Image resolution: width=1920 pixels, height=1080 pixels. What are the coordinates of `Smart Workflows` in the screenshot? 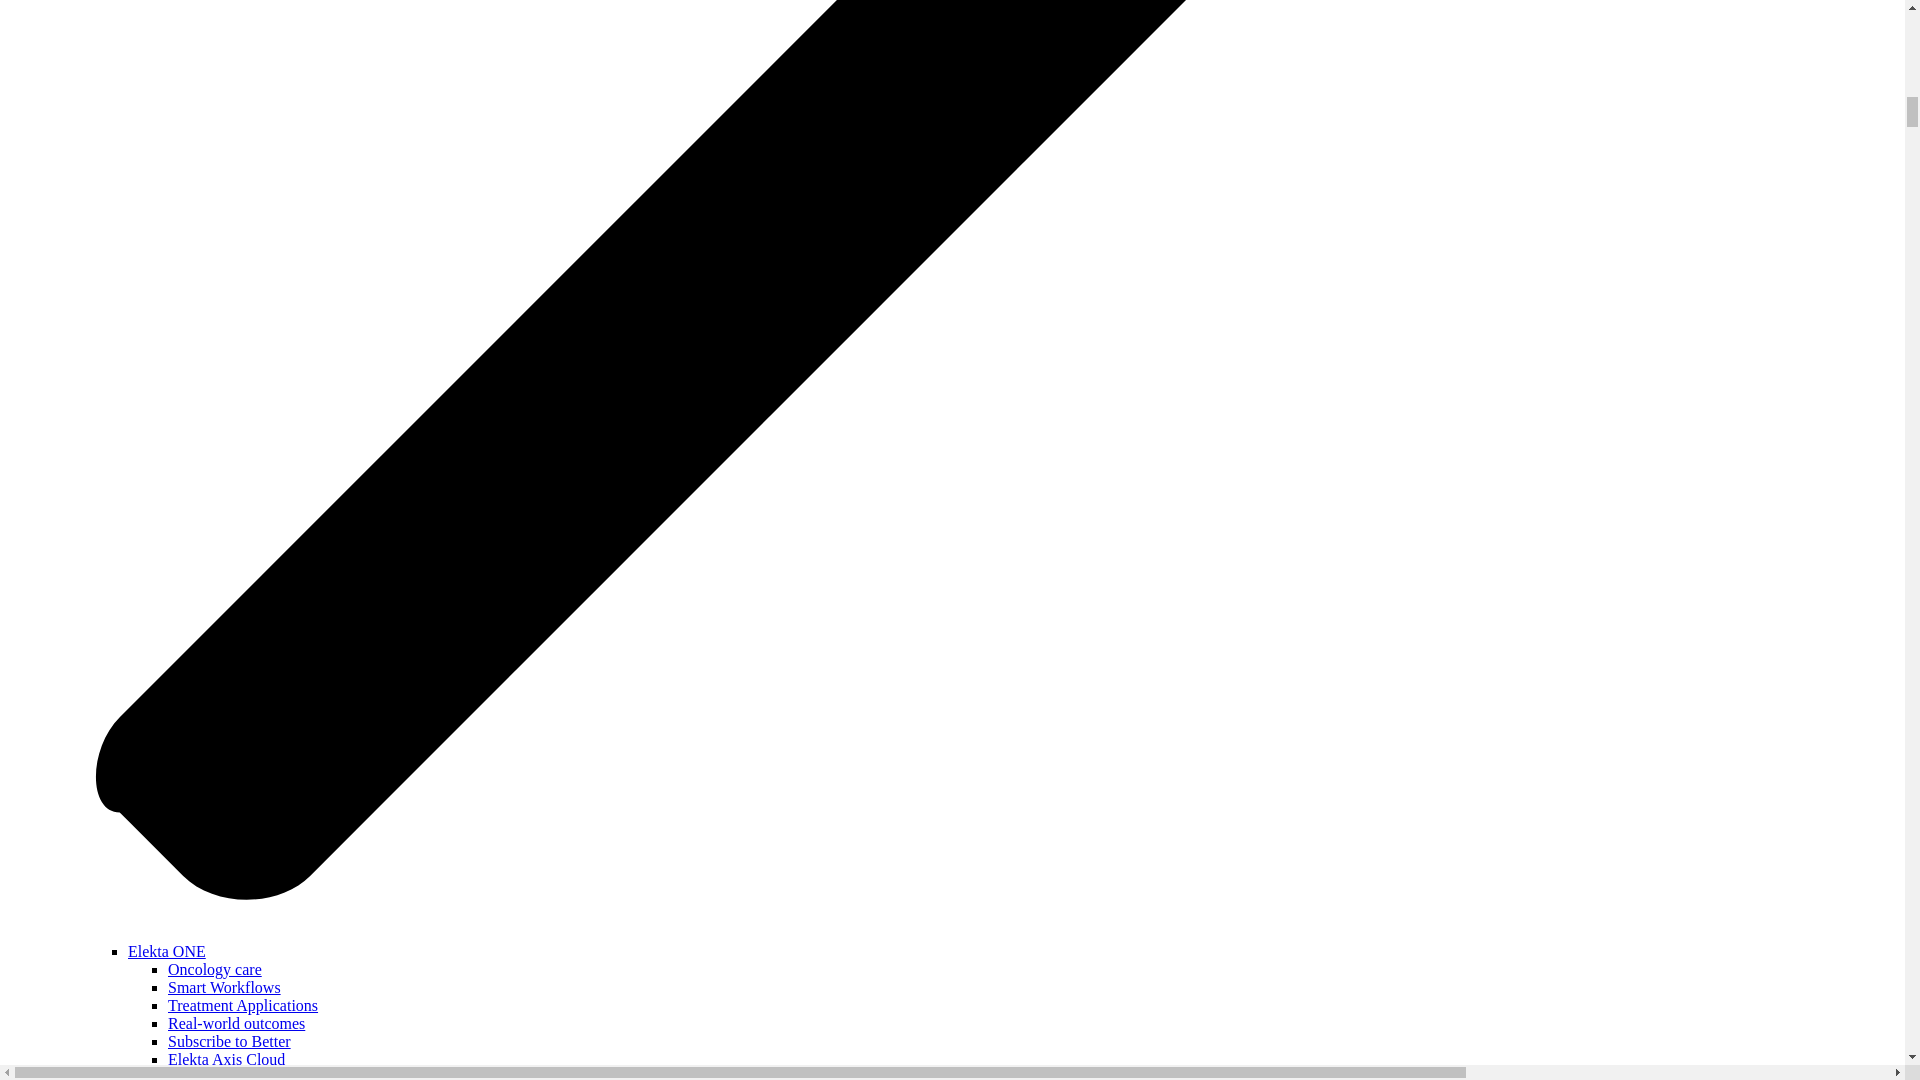 It's located at (224, 986).